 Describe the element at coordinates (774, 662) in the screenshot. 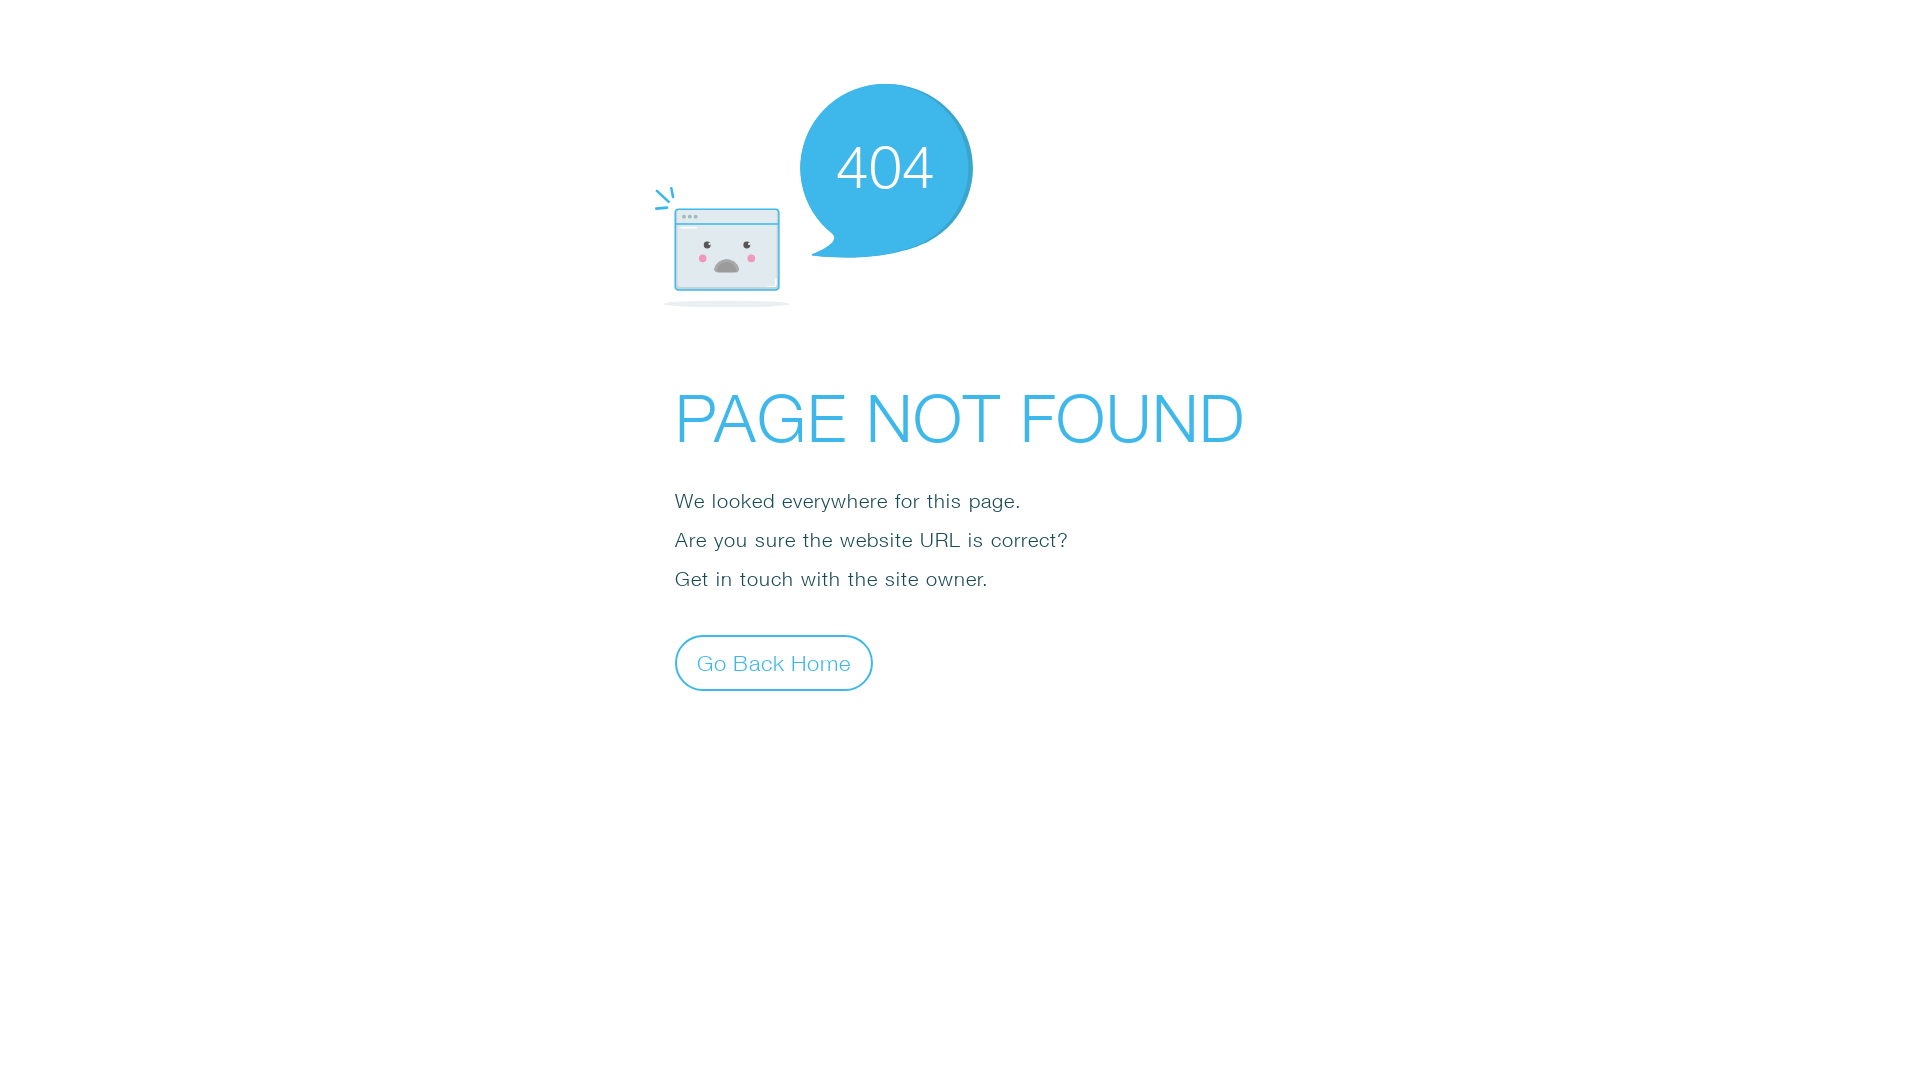

I see `Go Back Home` at that location.